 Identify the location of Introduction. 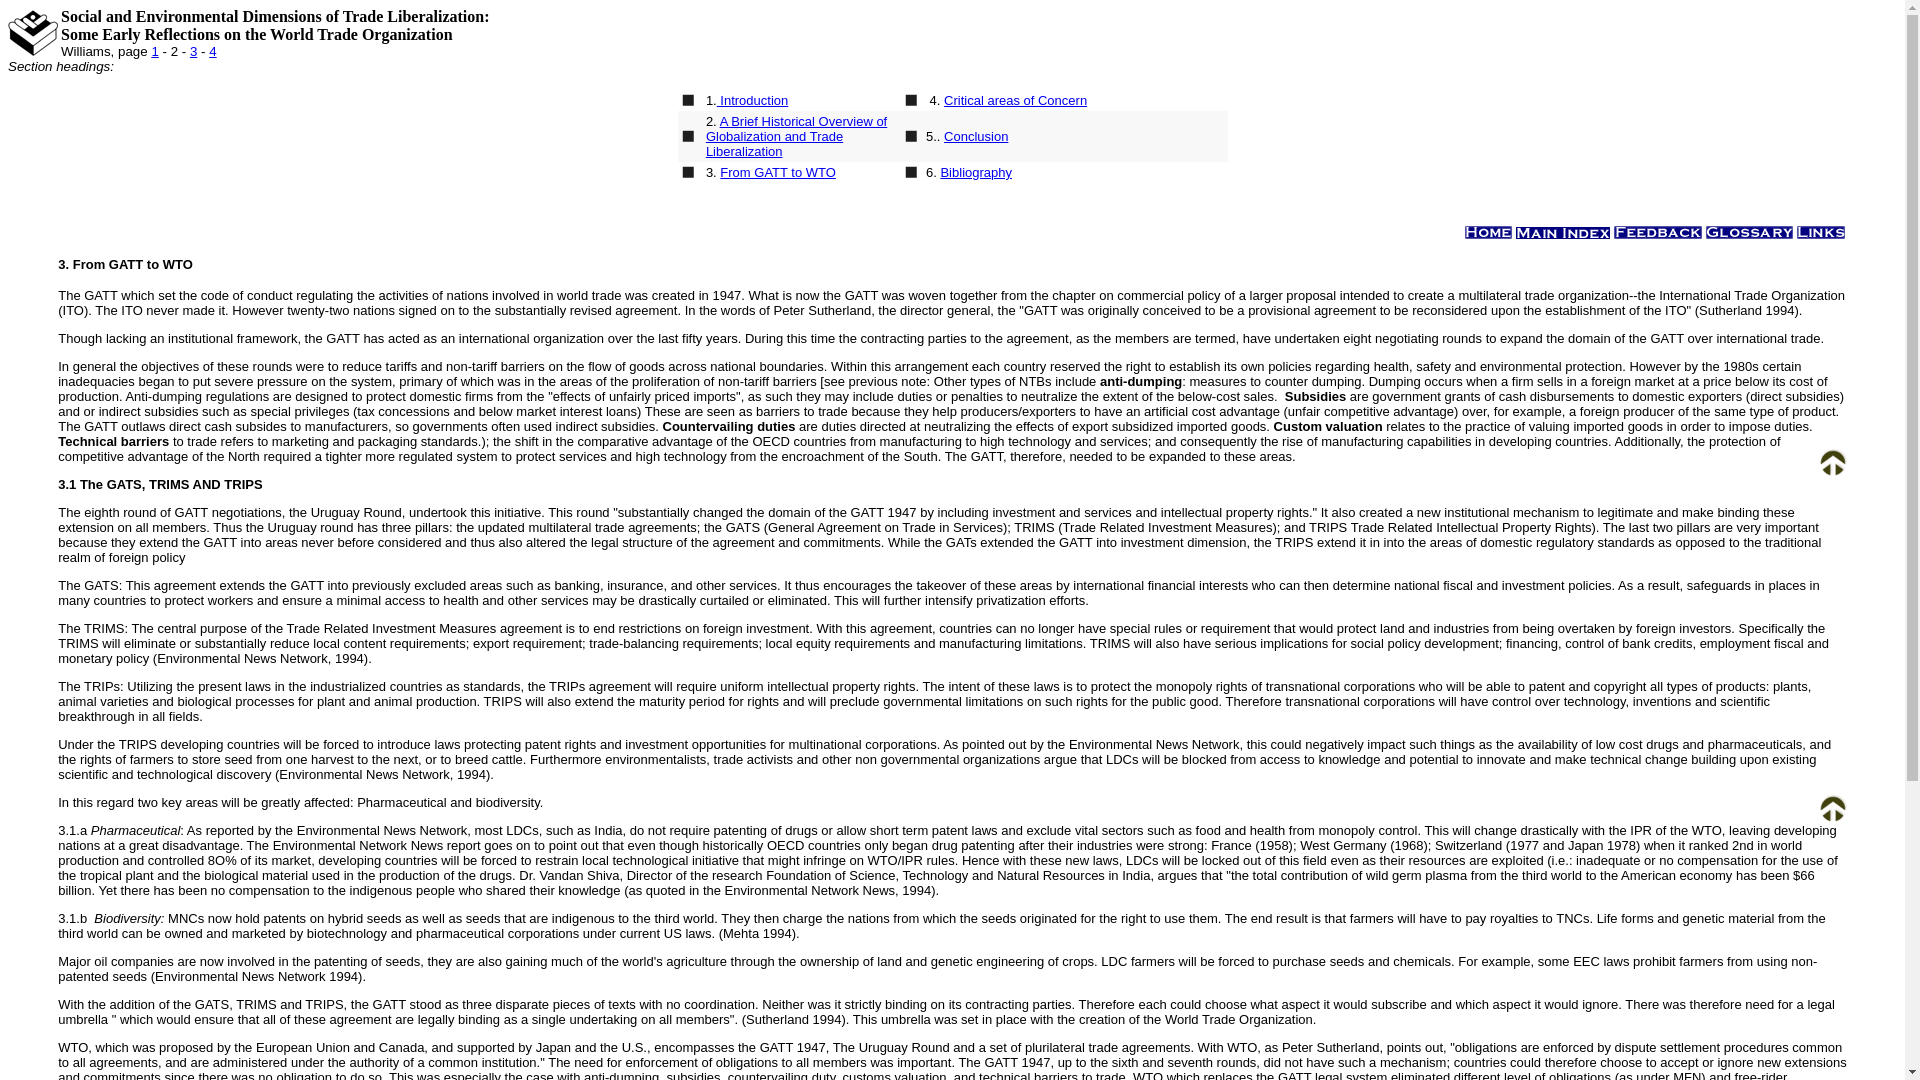
(752, 100).